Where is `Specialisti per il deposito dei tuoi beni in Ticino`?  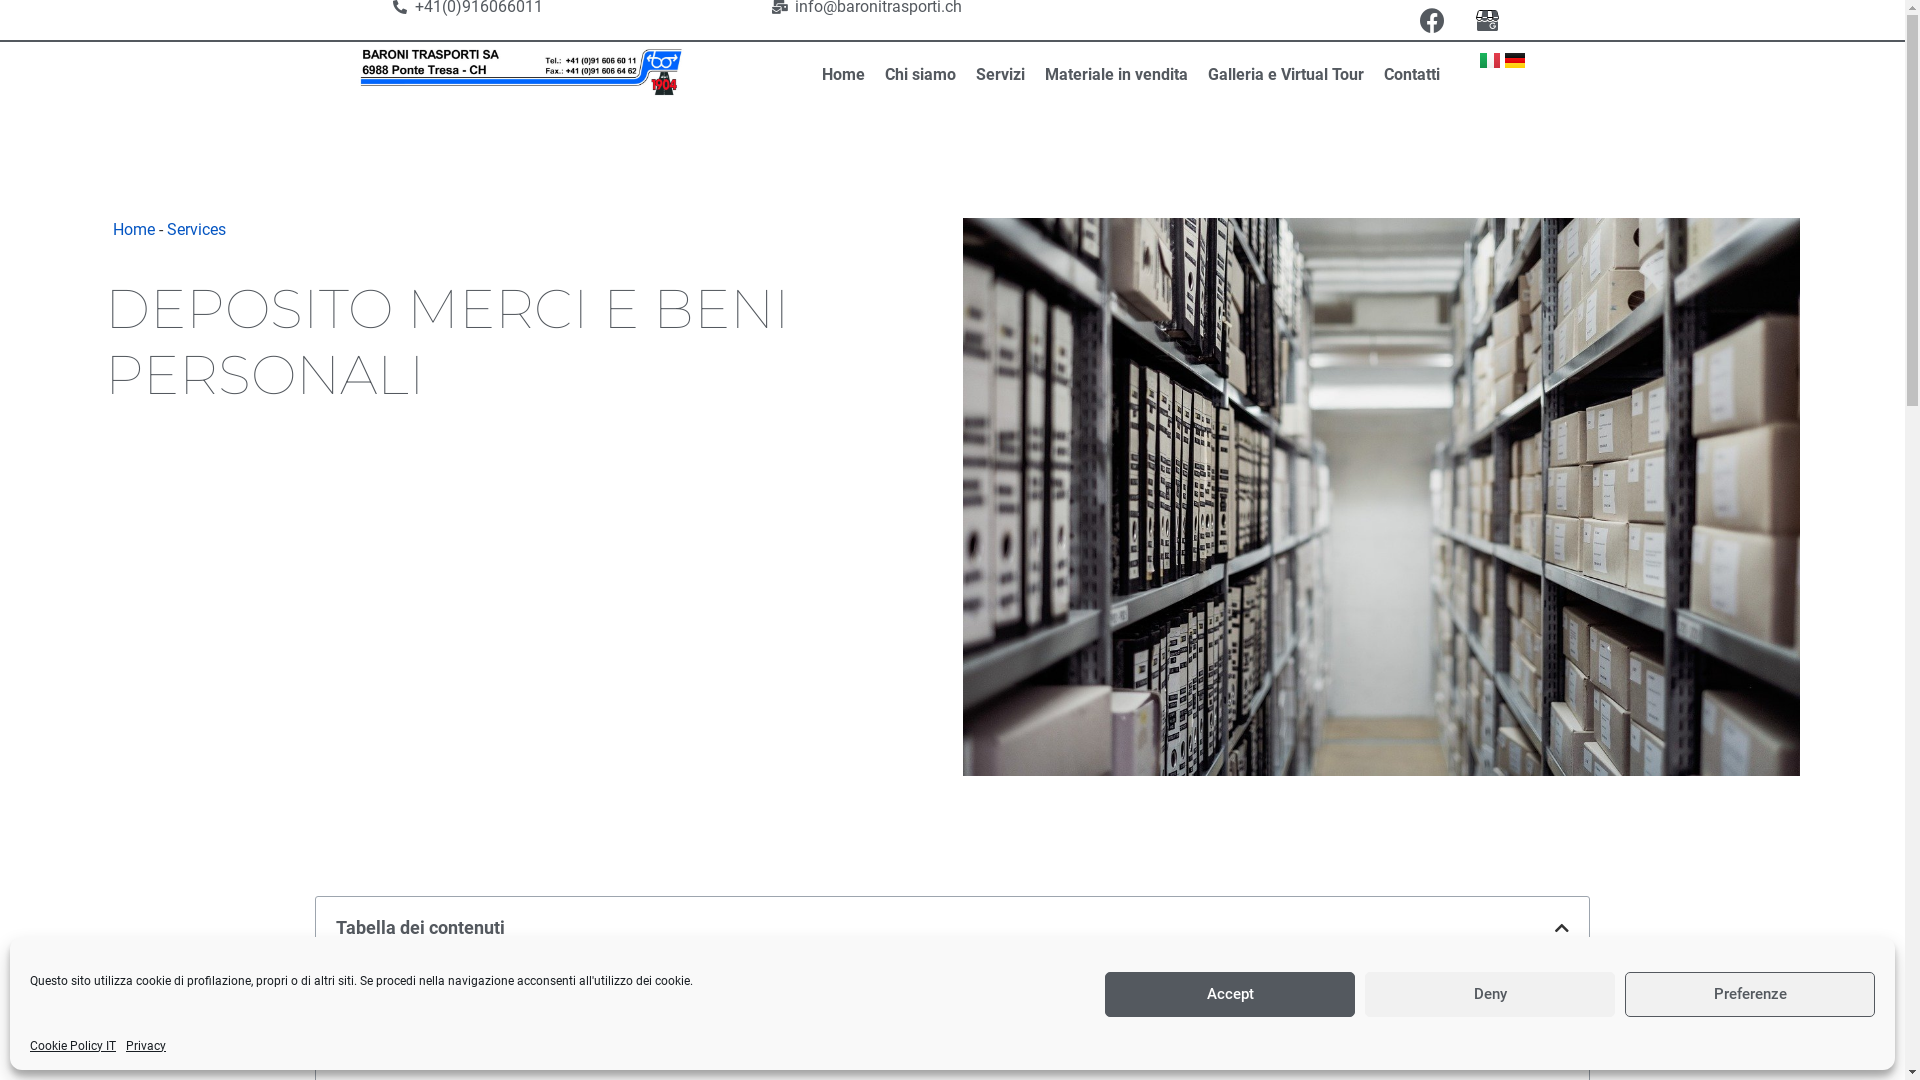
Specialisti per il deposito dei tuoi beni in Ticino is located at coordinates (522, 992).